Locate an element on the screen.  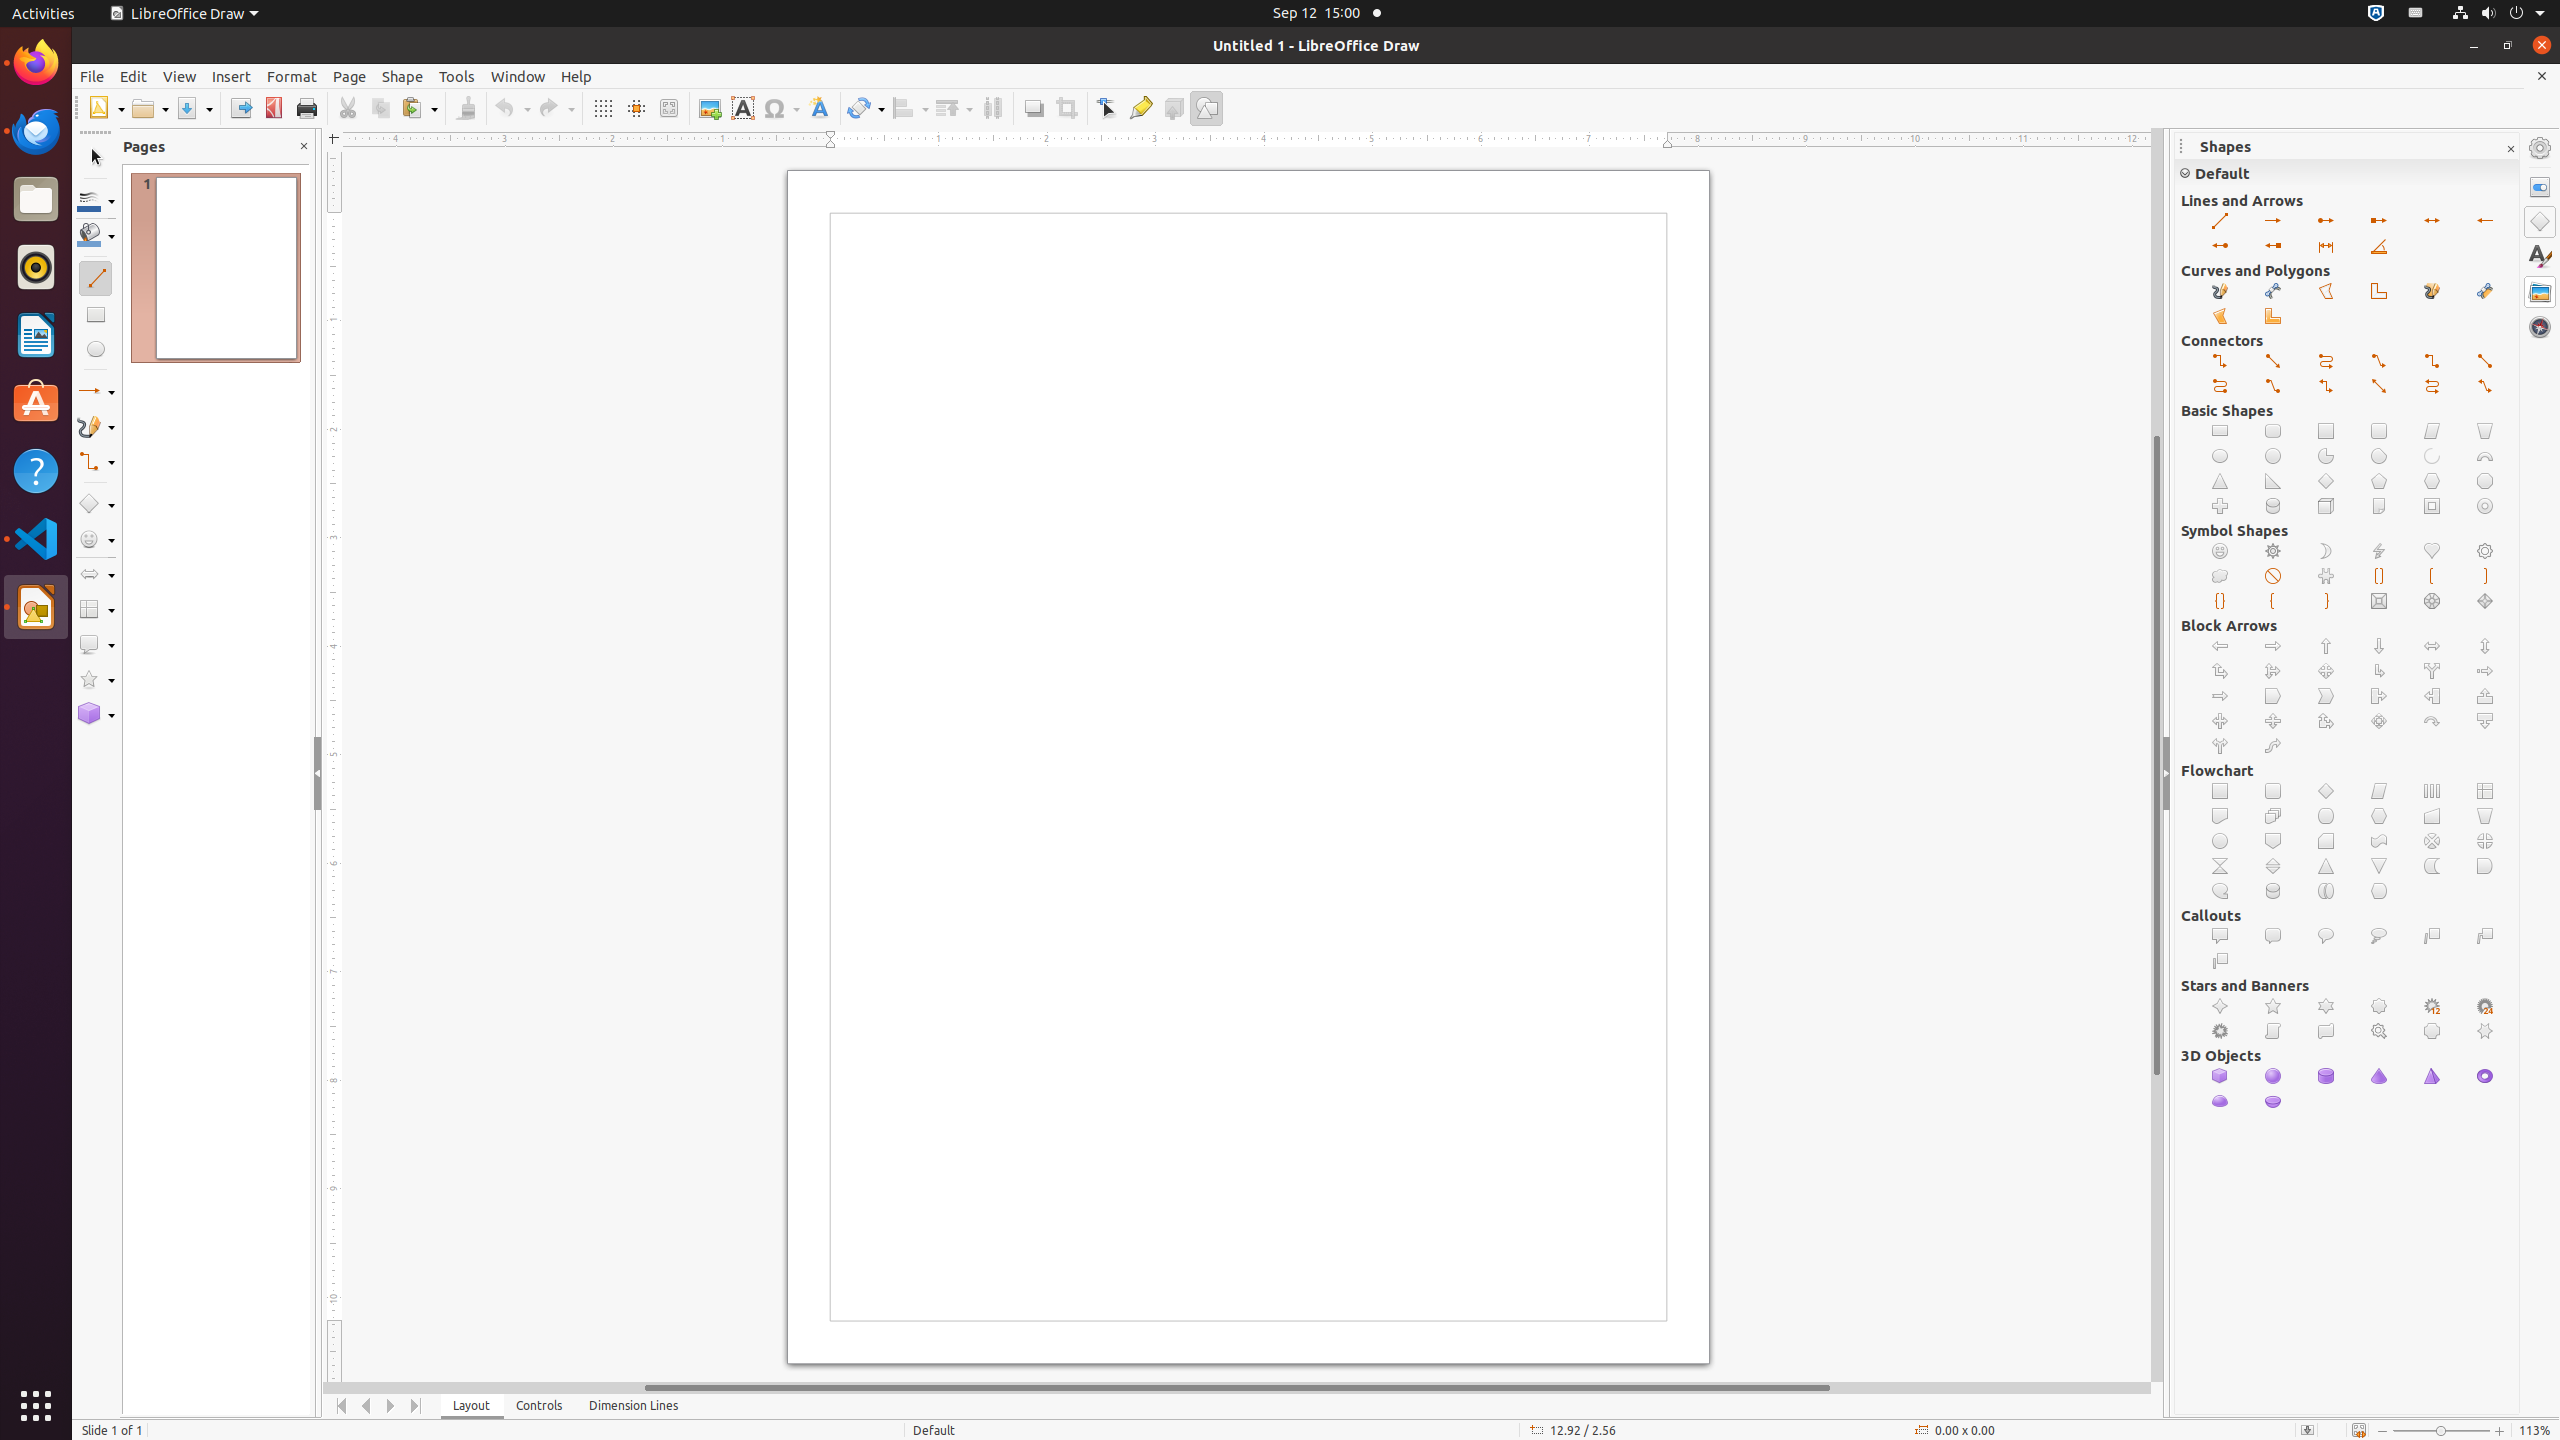
Dimension Lines is located at coordinates (634, 1406).